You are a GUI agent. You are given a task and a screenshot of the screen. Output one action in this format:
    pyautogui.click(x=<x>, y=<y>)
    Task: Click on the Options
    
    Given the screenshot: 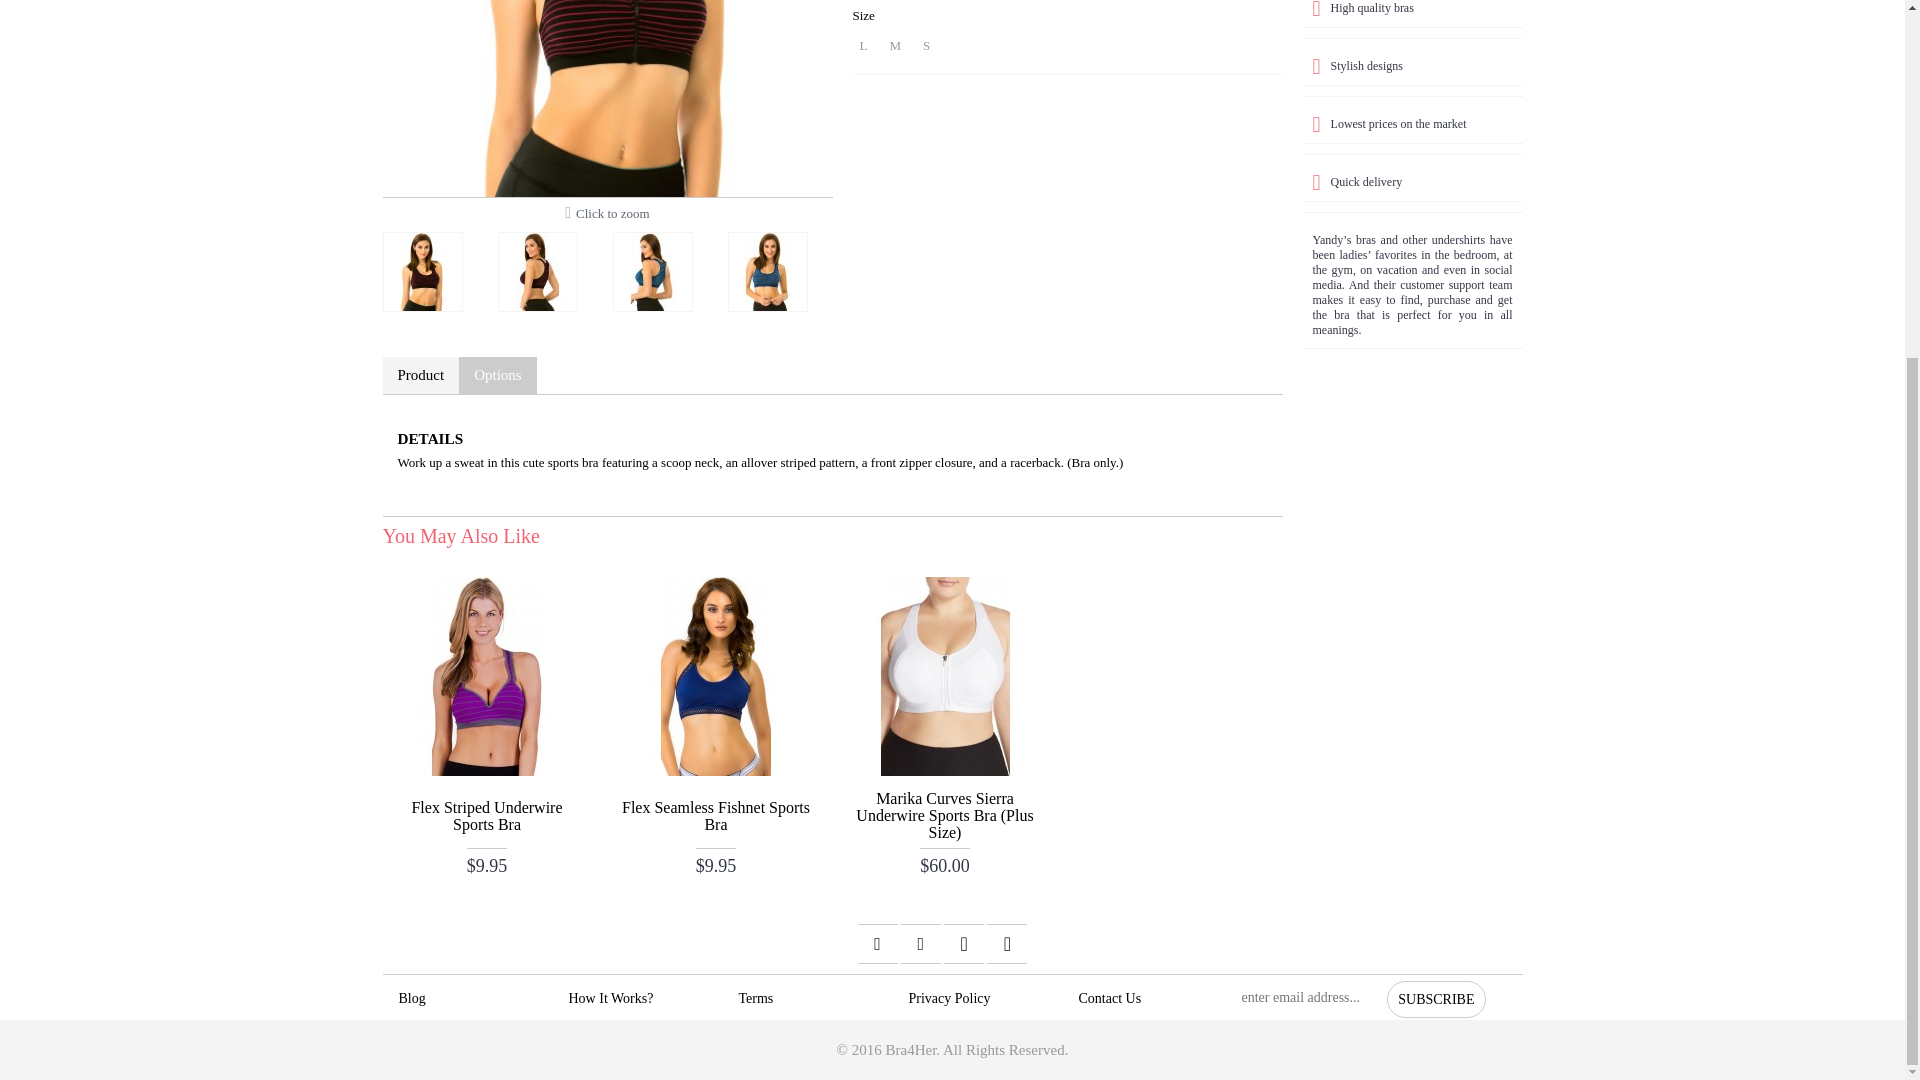 What is the action you would take?
    pyautogui.click(x=498, y=376)
    